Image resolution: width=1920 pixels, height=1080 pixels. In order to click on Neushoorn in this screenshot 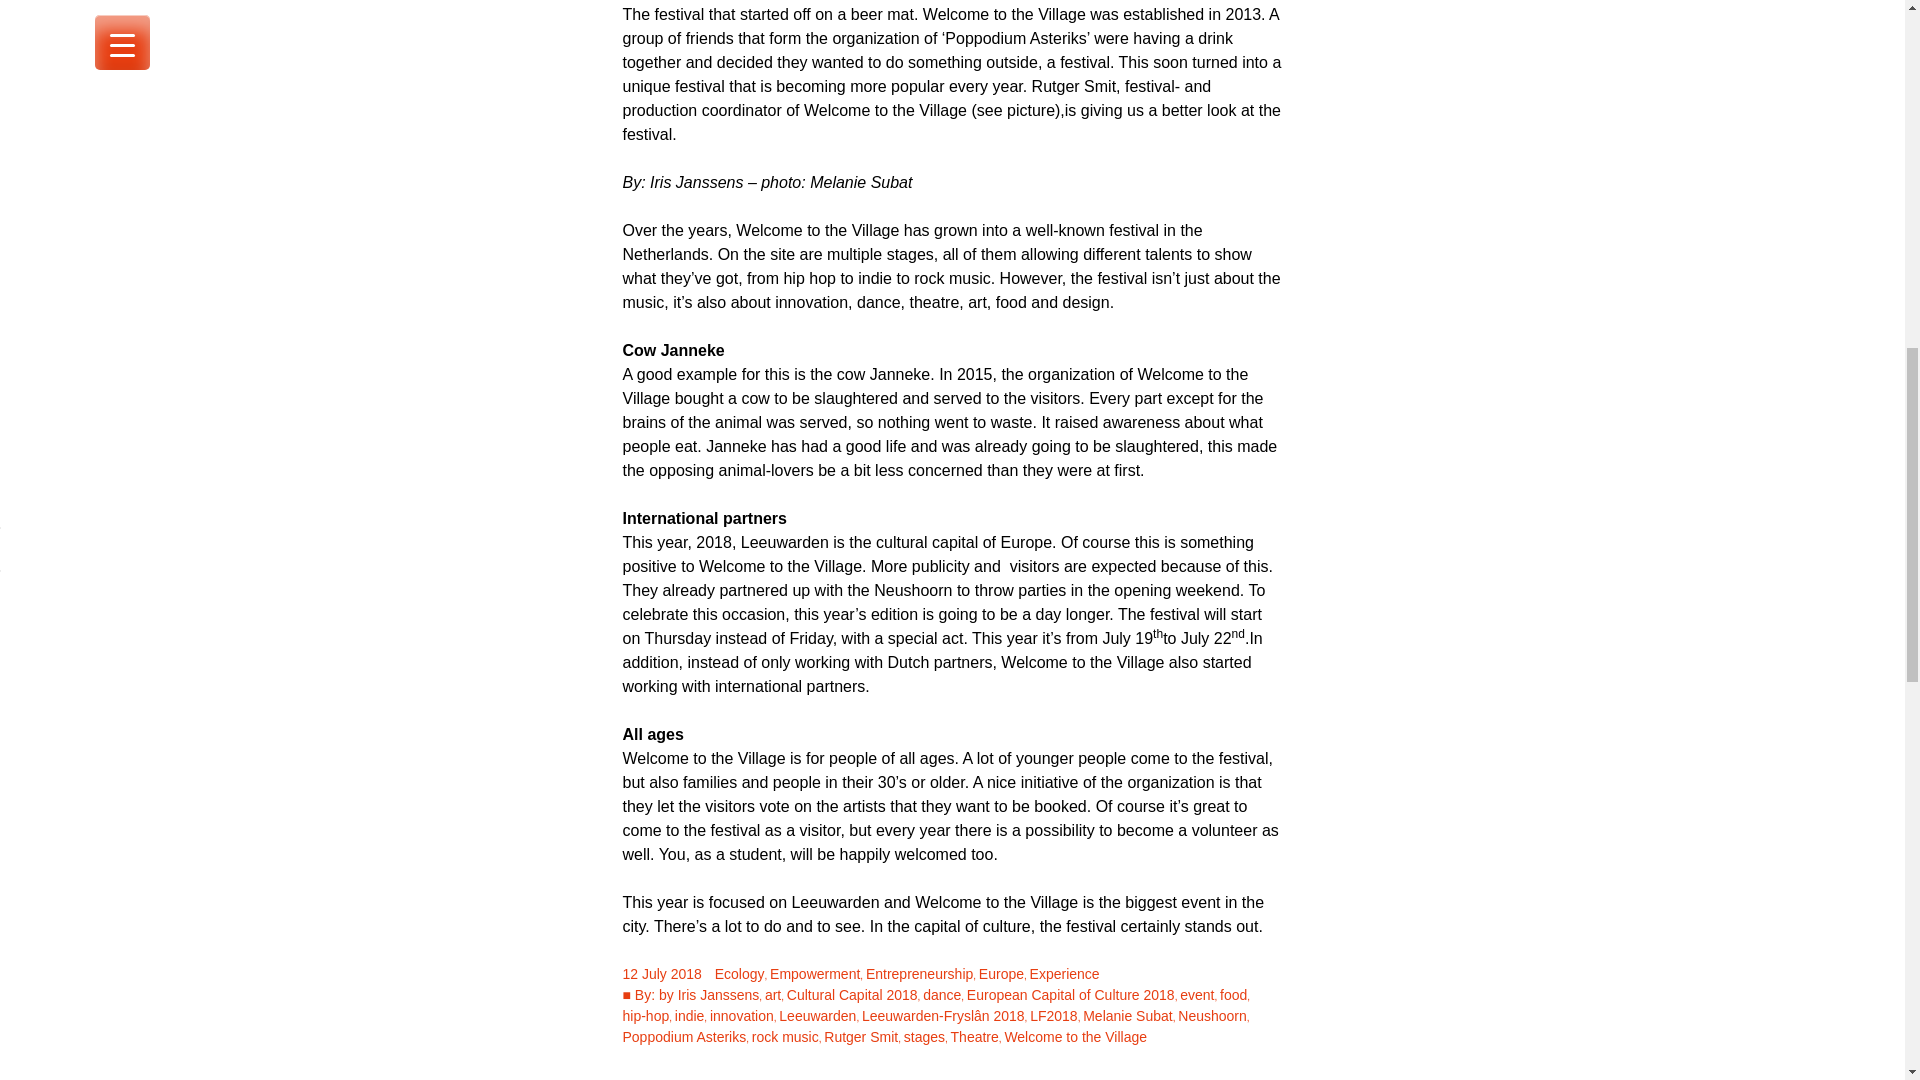, I will do `click(1212, 1015)`.